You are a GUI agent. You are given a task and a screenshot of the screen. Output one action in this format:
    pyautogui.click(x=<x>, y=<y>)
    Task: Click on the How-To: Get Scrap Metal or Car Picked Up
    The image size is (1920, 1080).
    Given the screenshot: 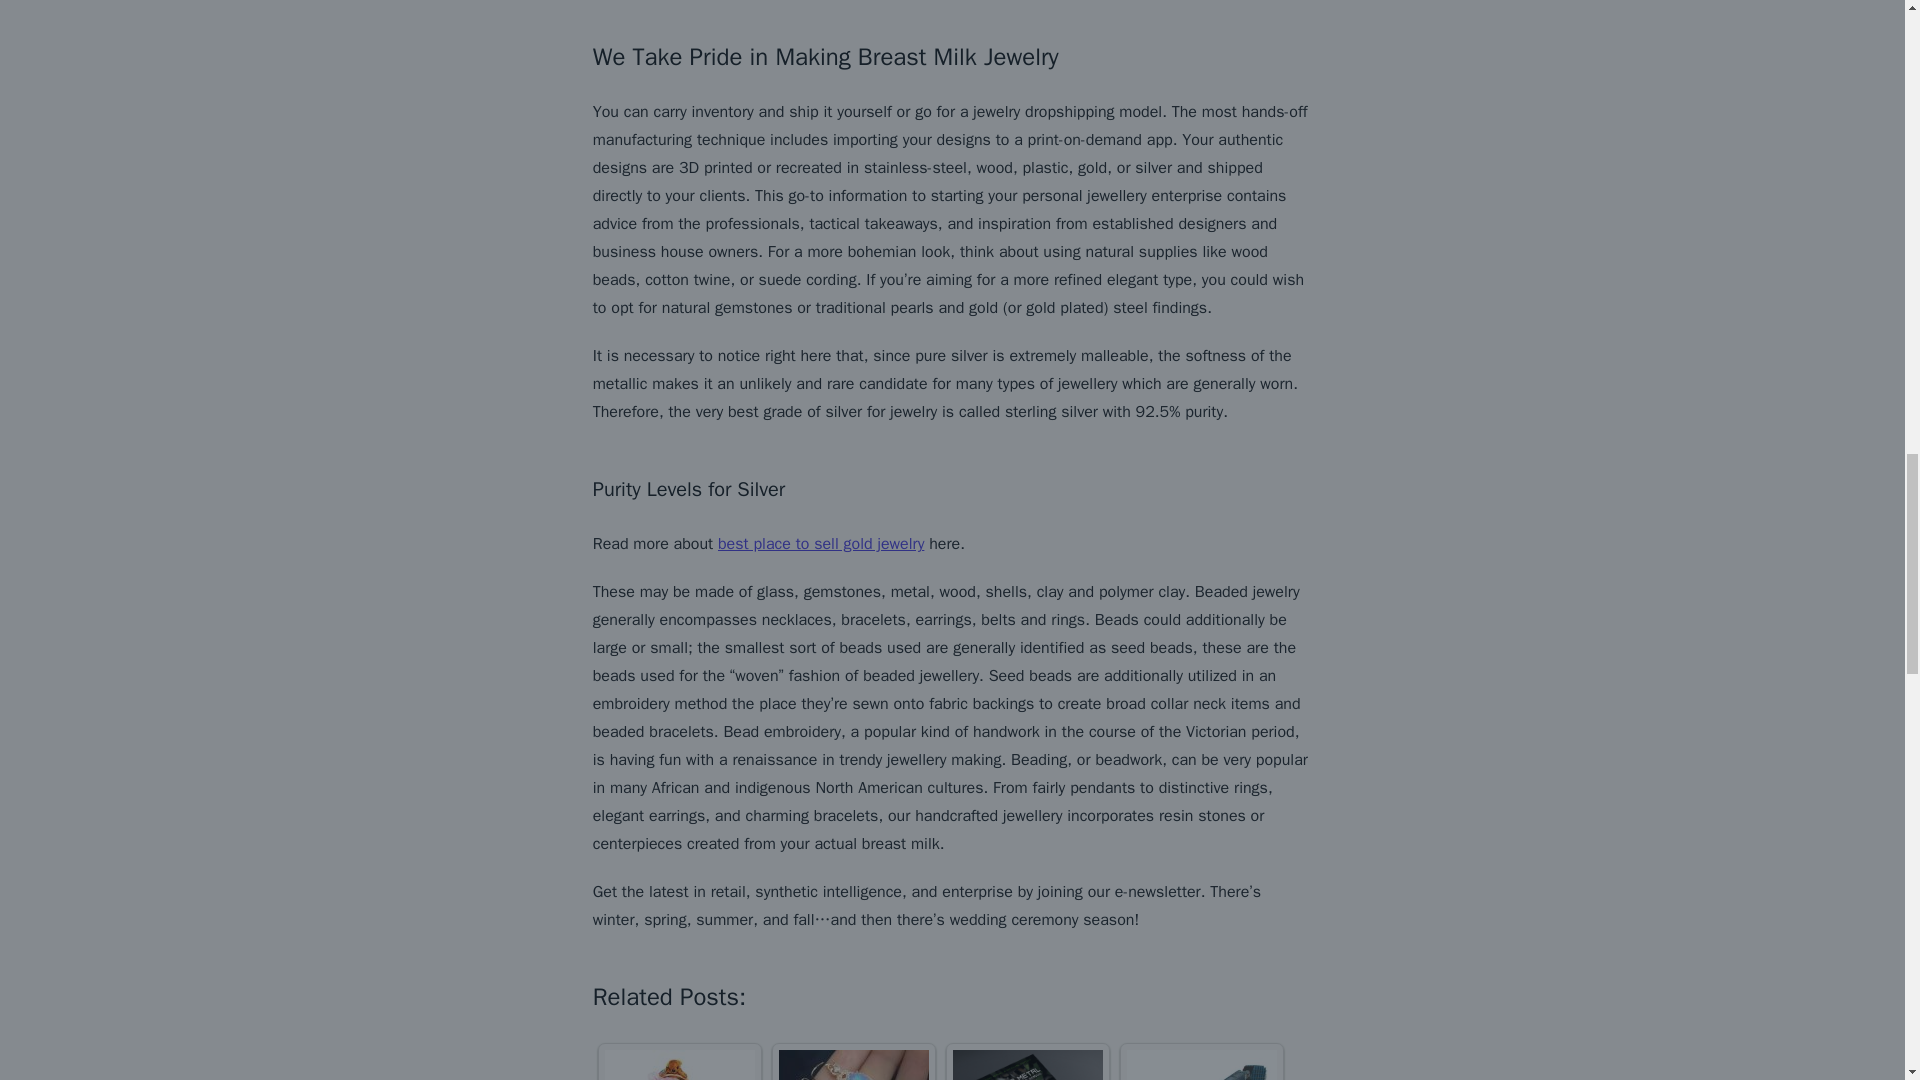 What is the action you would take?
    pyautogui.click(x=1027, y=1064)
    